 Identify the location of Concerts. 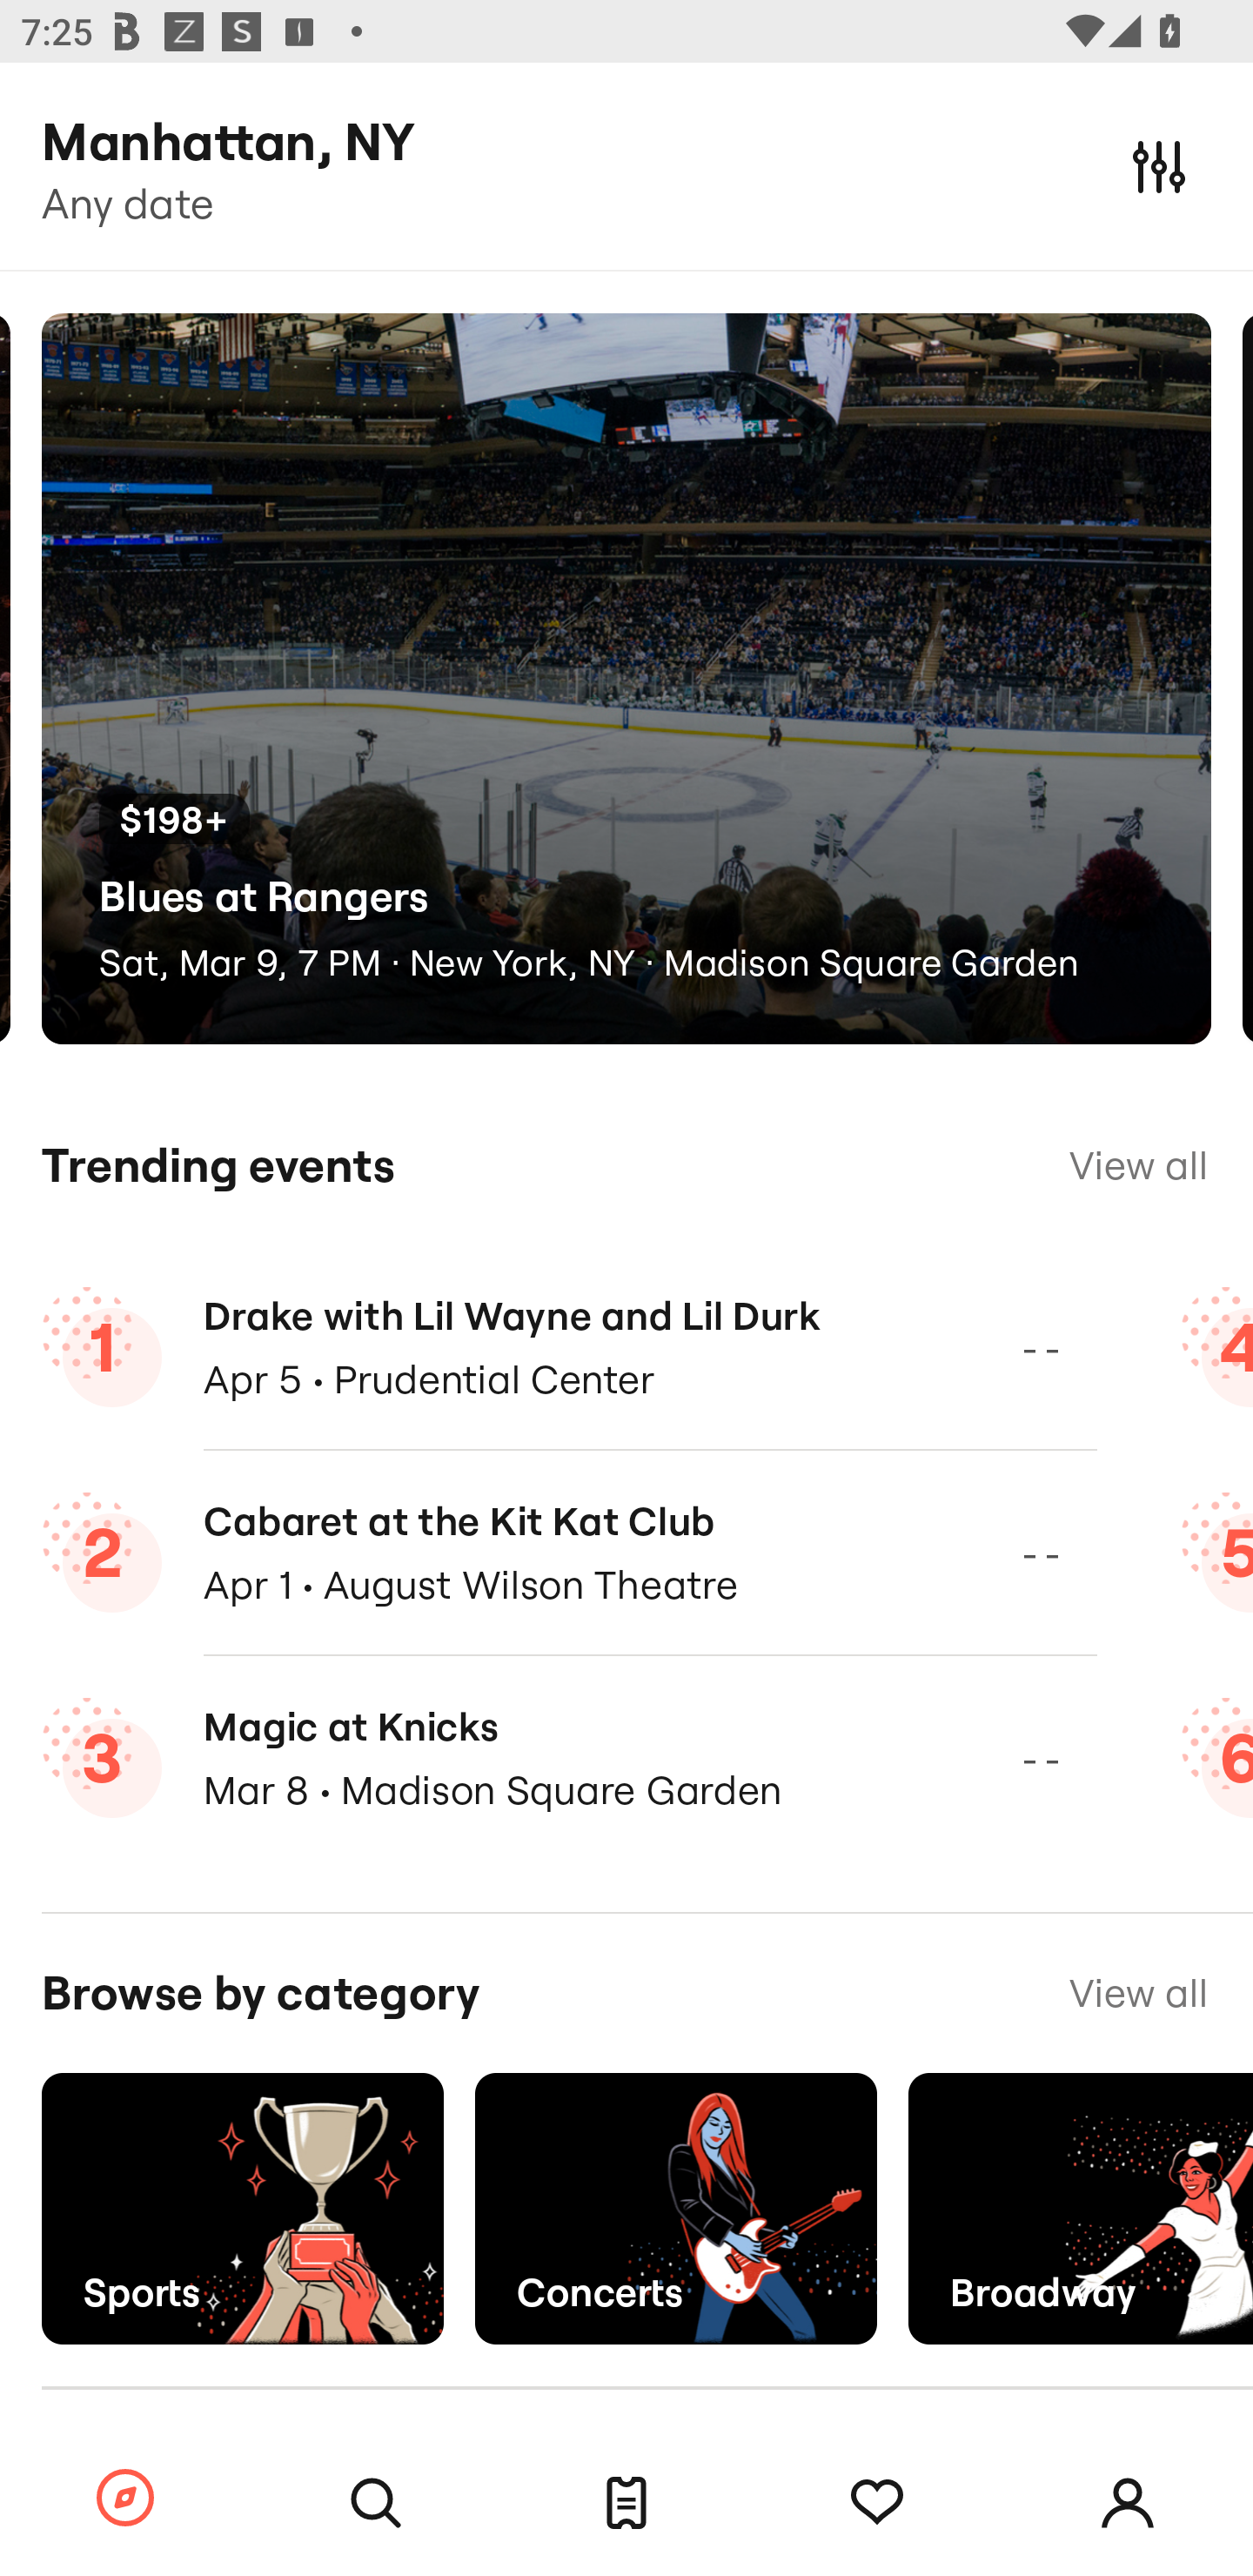
(675, 2209).